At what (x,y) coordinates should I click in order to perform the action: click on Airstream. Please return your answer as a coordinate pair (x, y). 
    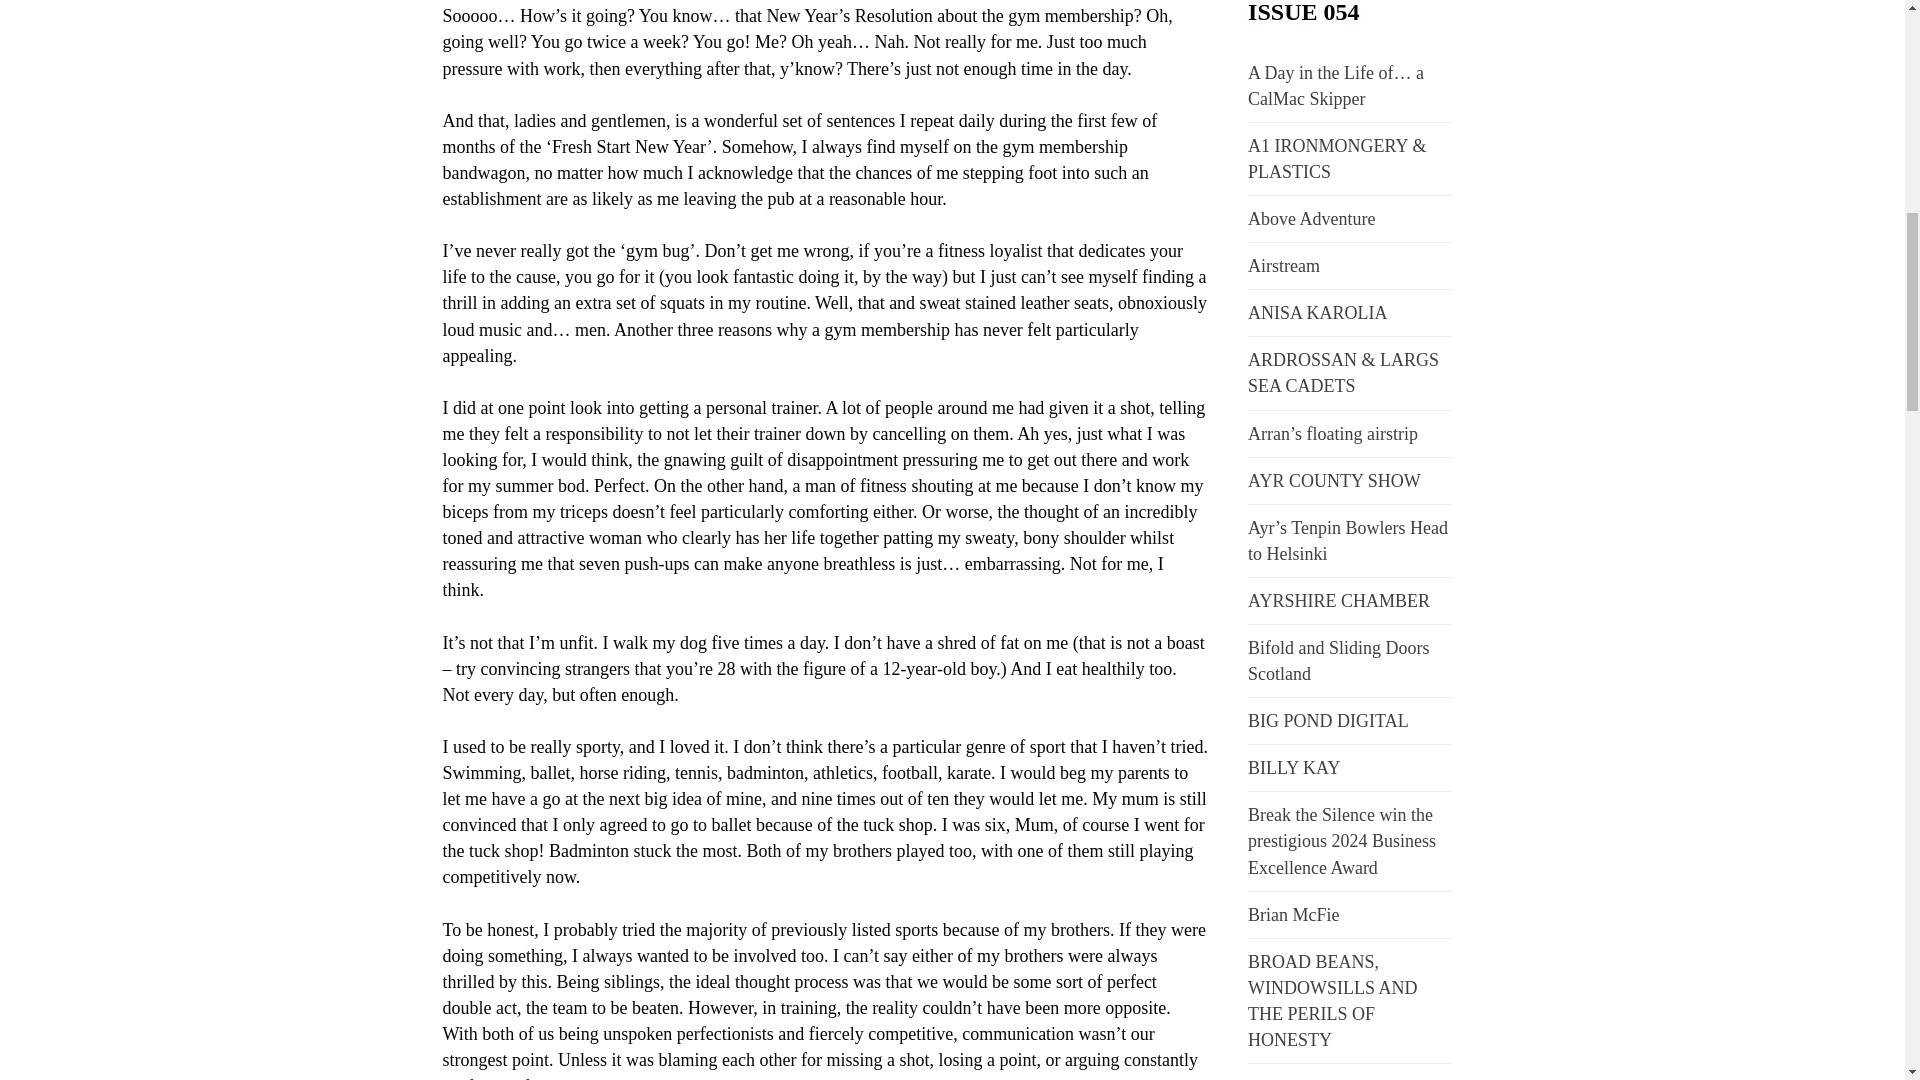
    Looking at the image, I should click on (1284, 266).